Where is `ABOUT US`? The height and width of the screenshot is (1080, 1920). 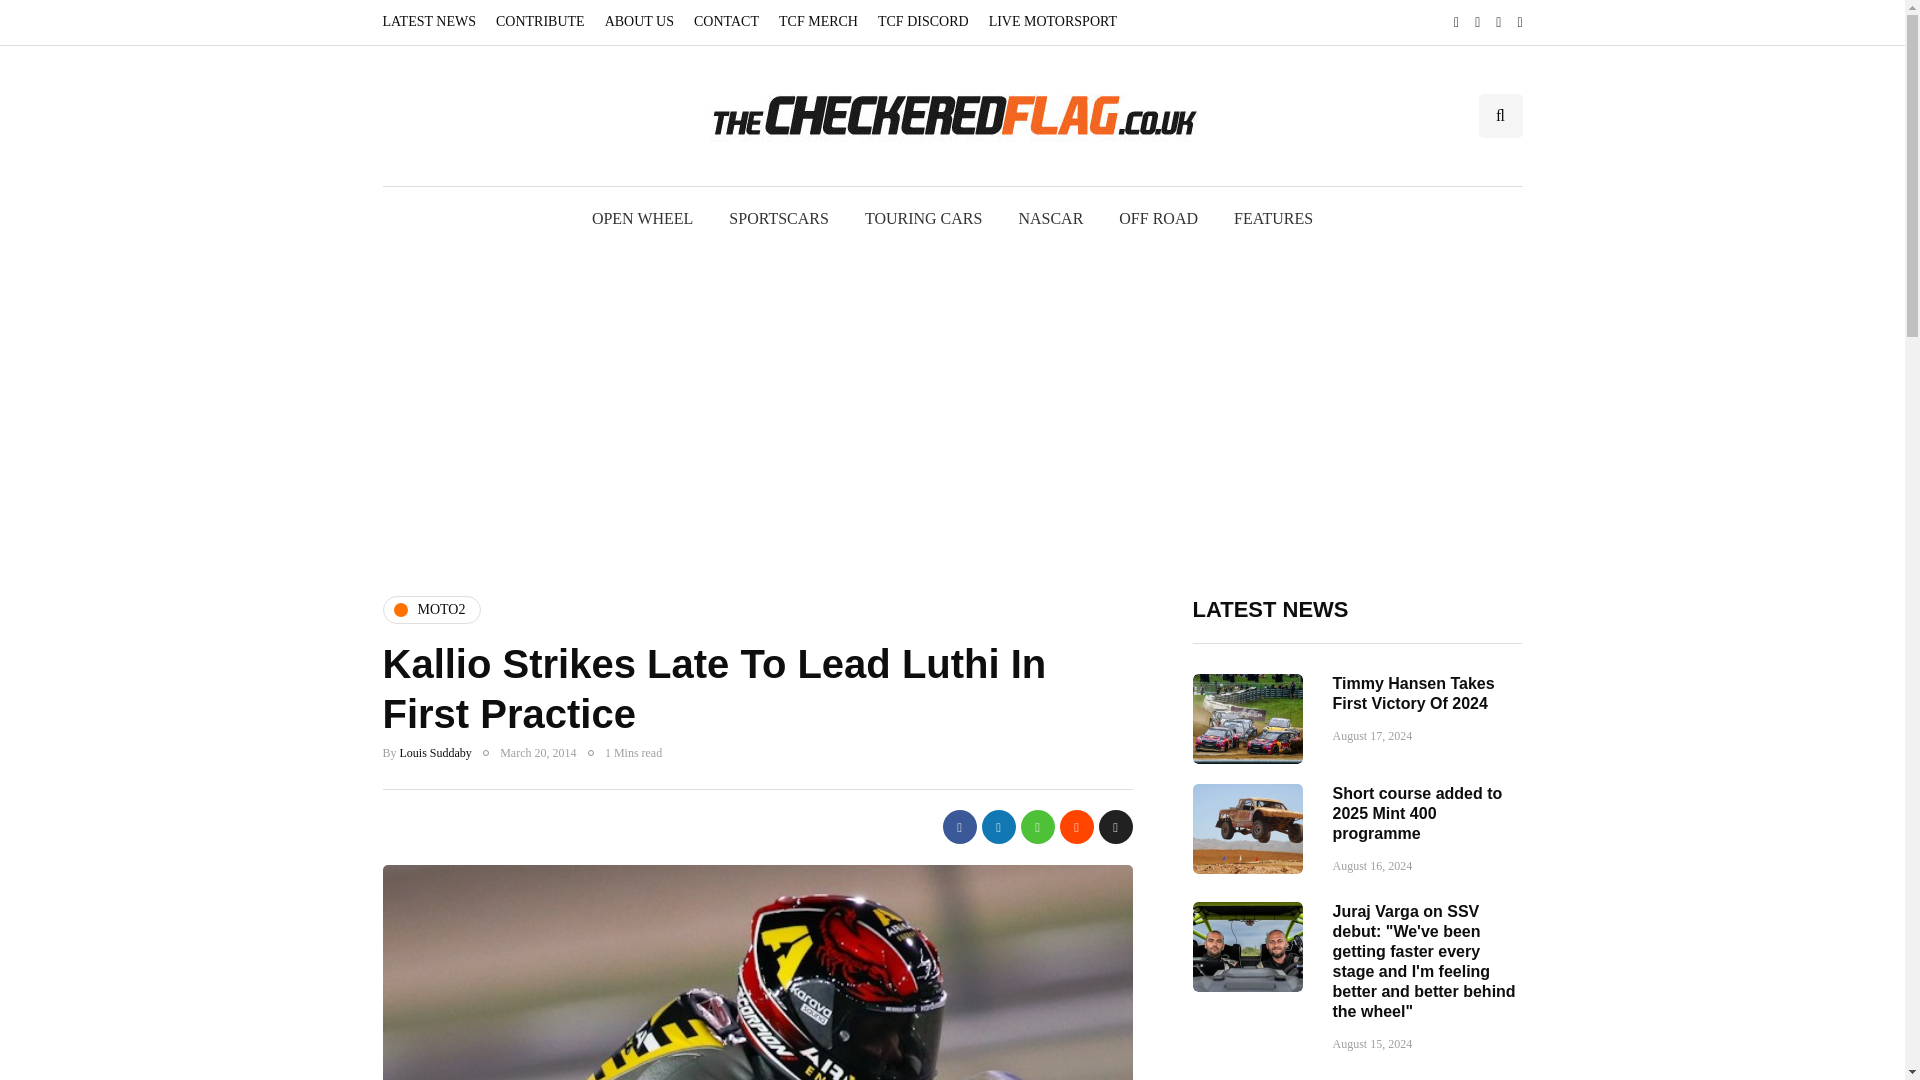
ABOUT US is located at coordinates (639, 22).